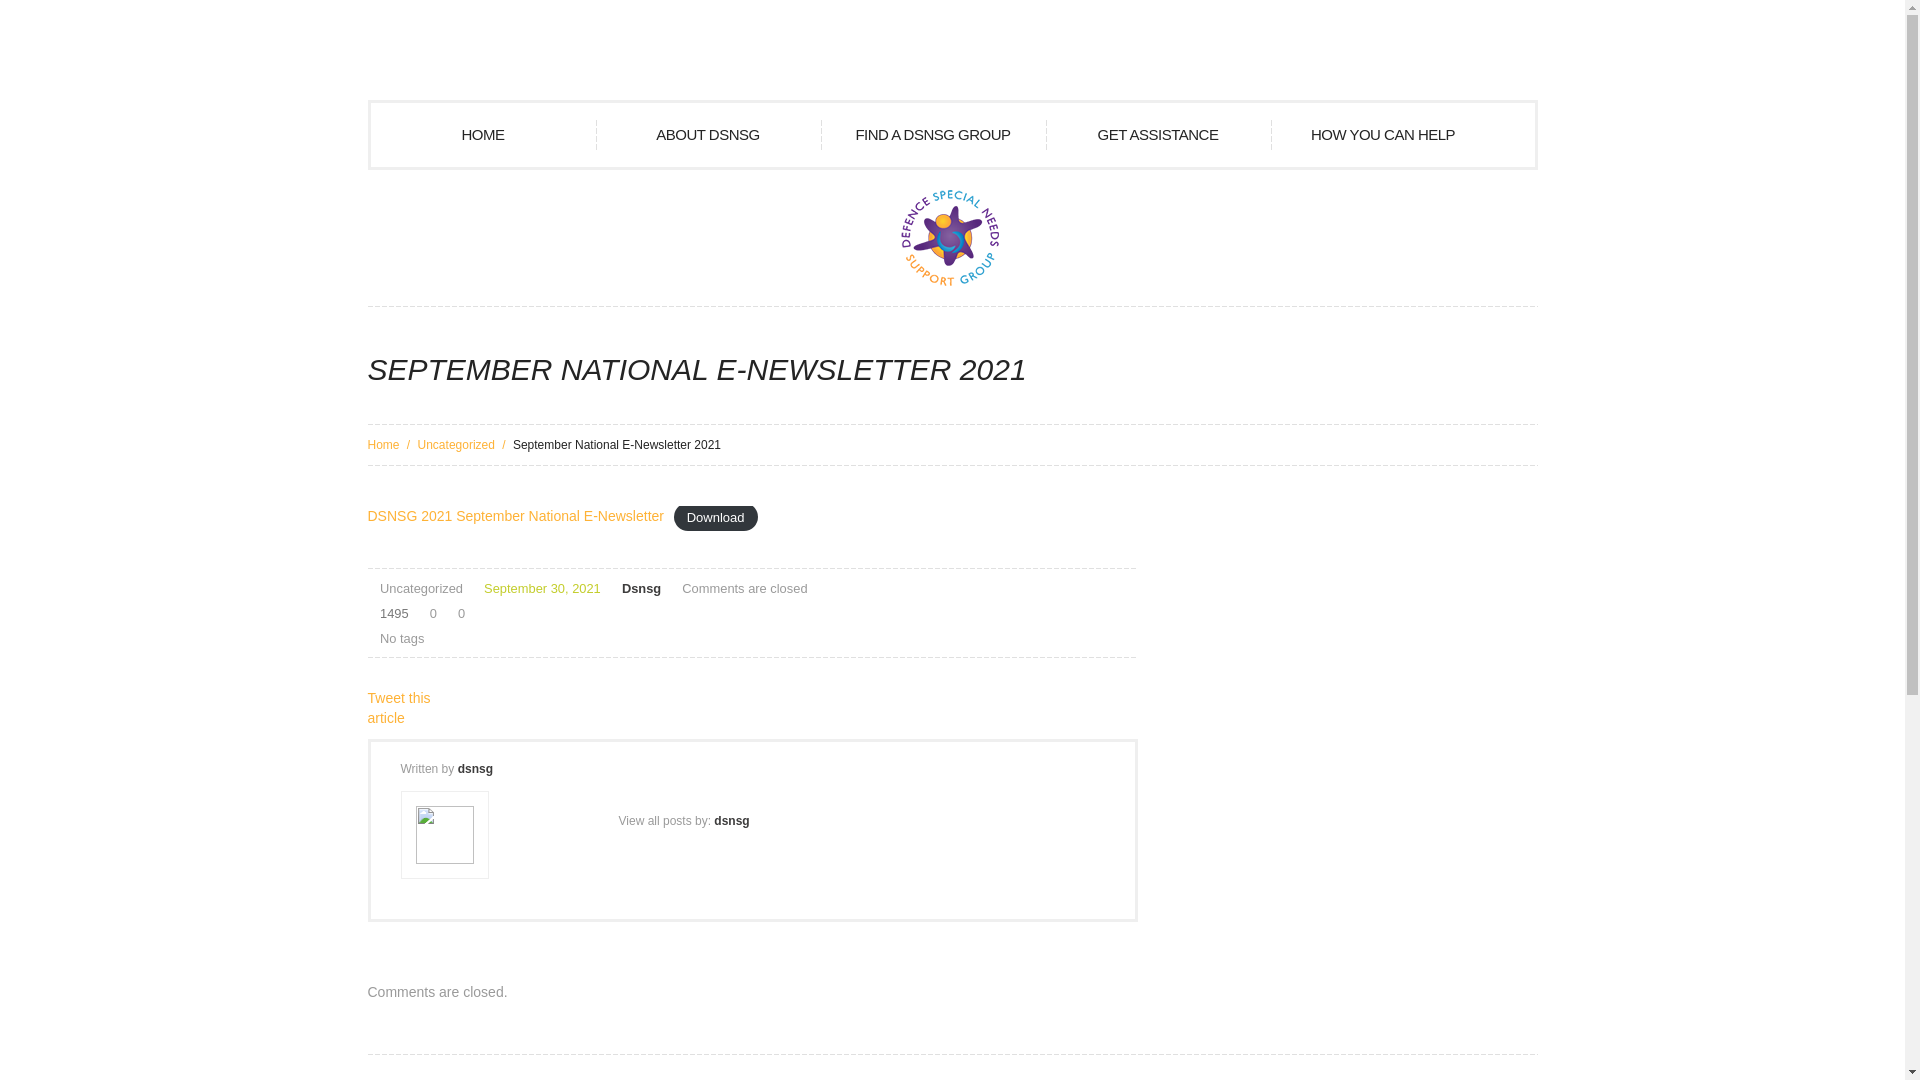  Describe the element at coordinates (384, 445) in the screenshot. I see `Home` at that location.